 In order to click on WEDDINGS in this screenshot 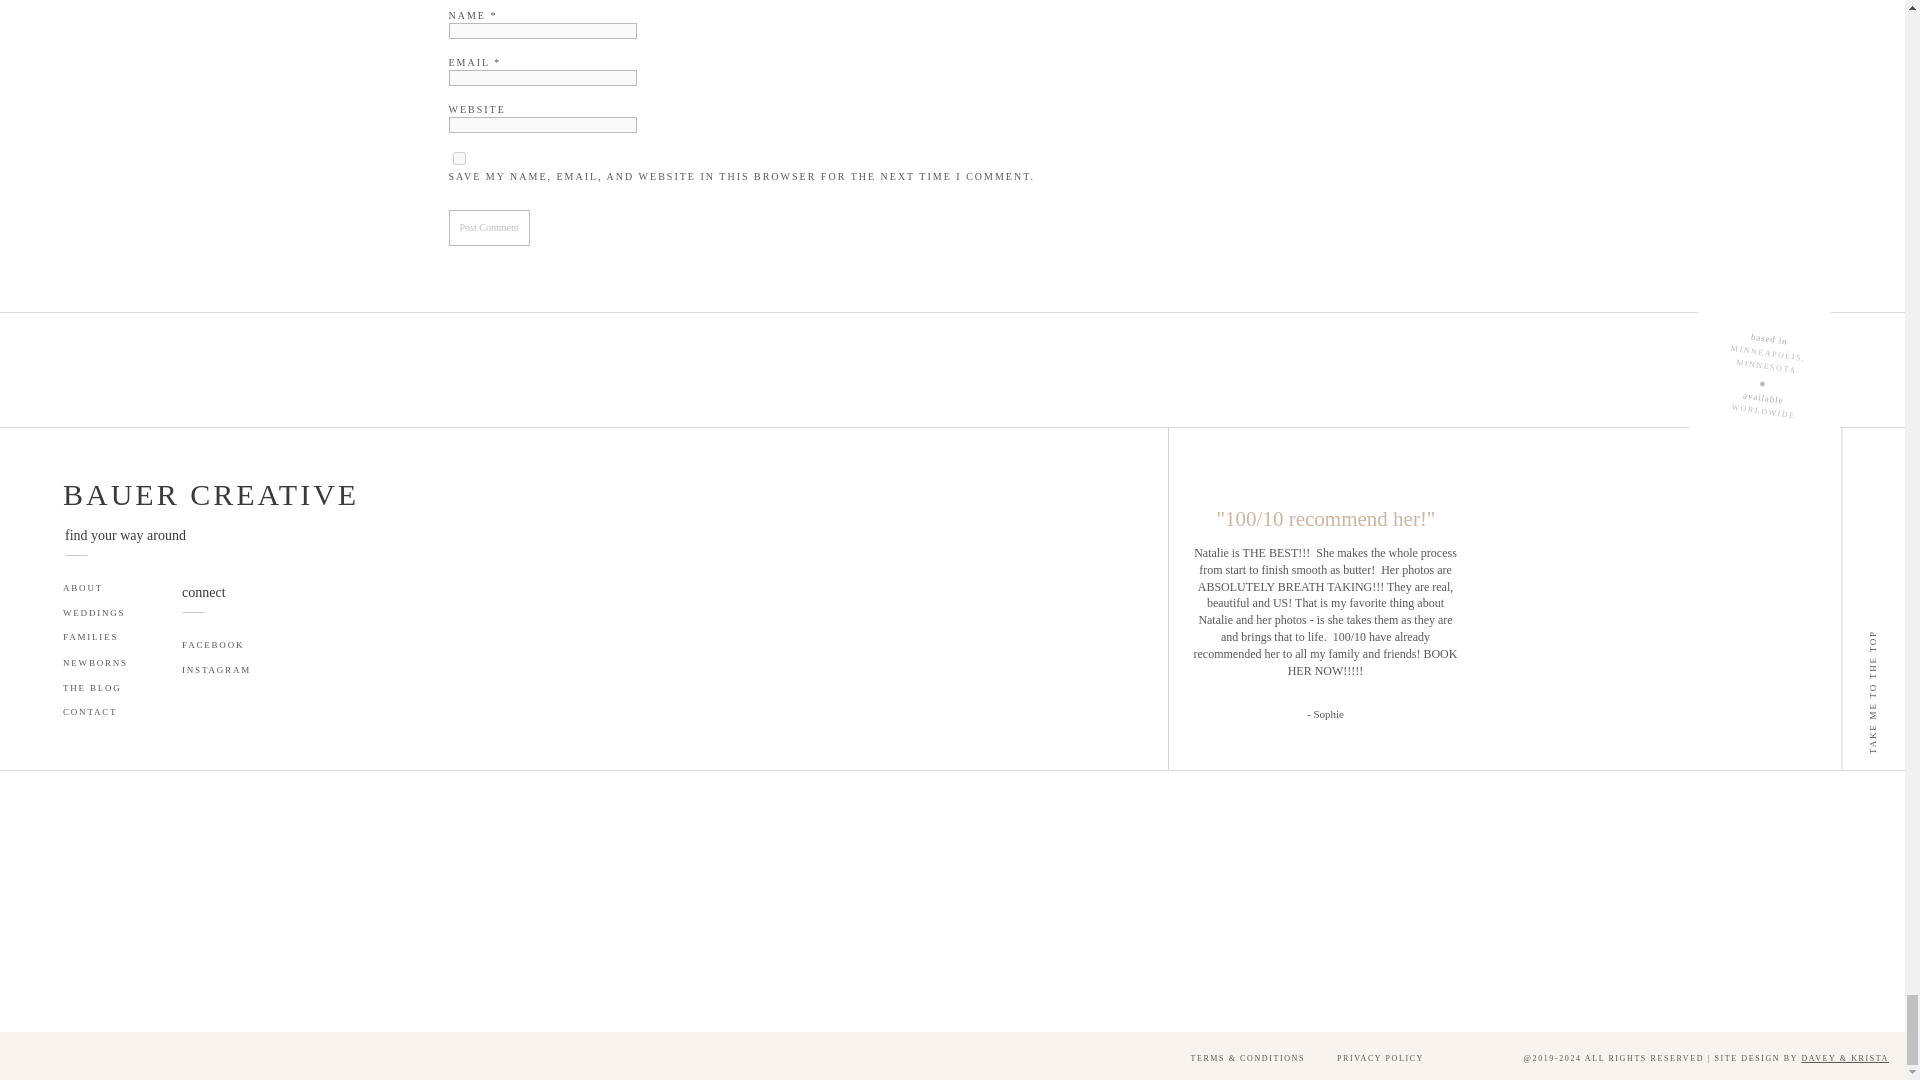, I will do `click(100, 614)`.